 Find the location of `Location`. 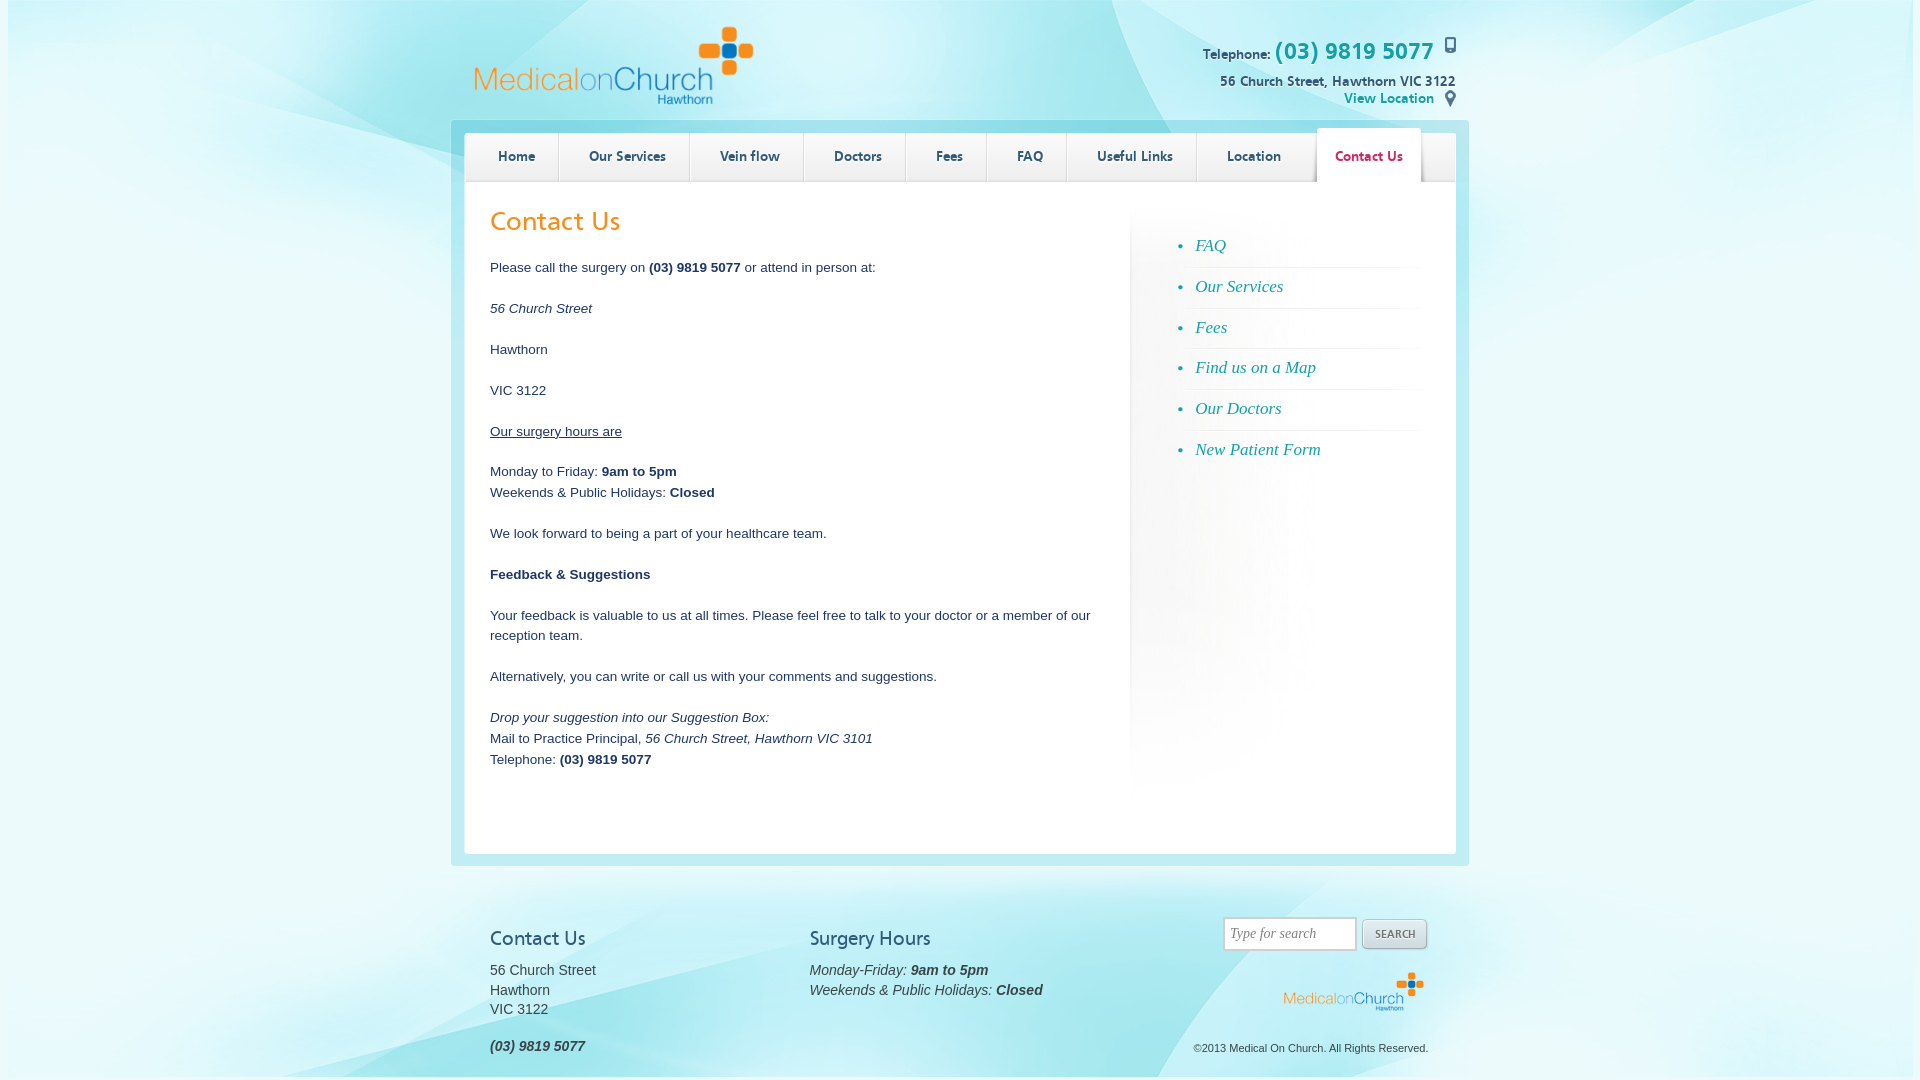

Location is located at coordinates (1246, 155).